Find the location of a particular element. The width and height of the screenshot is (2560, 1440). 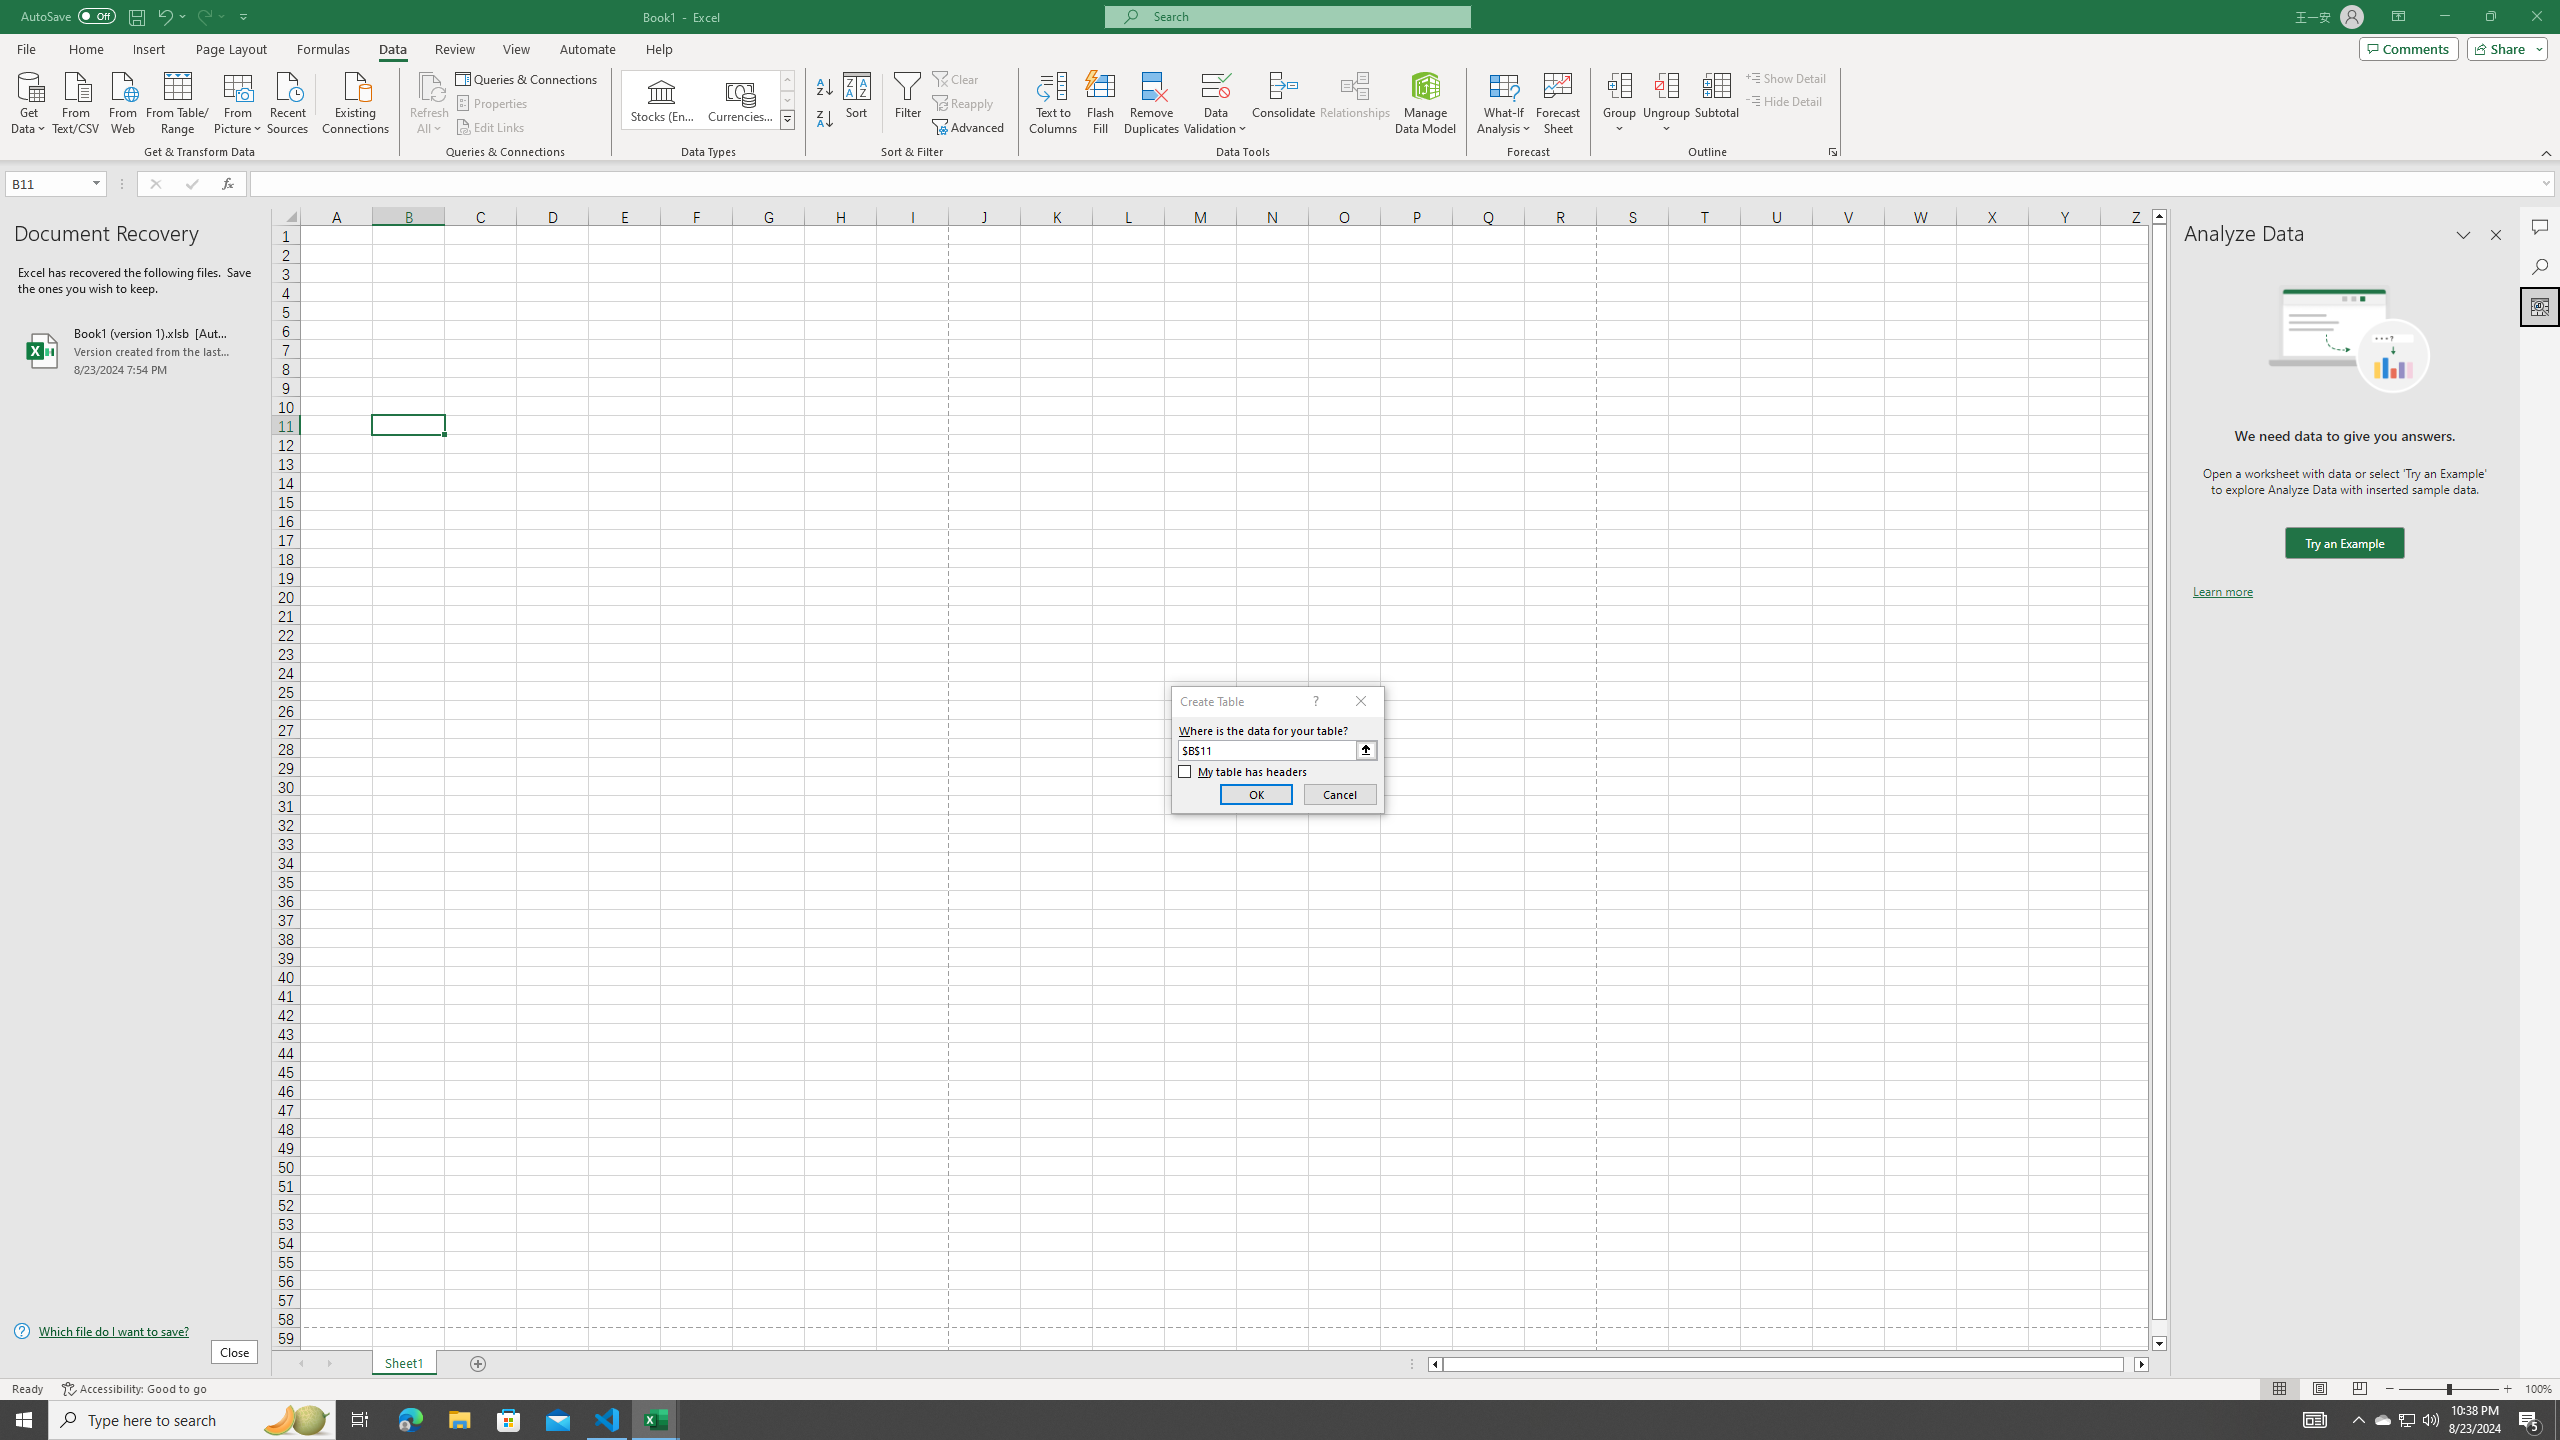

From Web is located at coordinates (122, 101).